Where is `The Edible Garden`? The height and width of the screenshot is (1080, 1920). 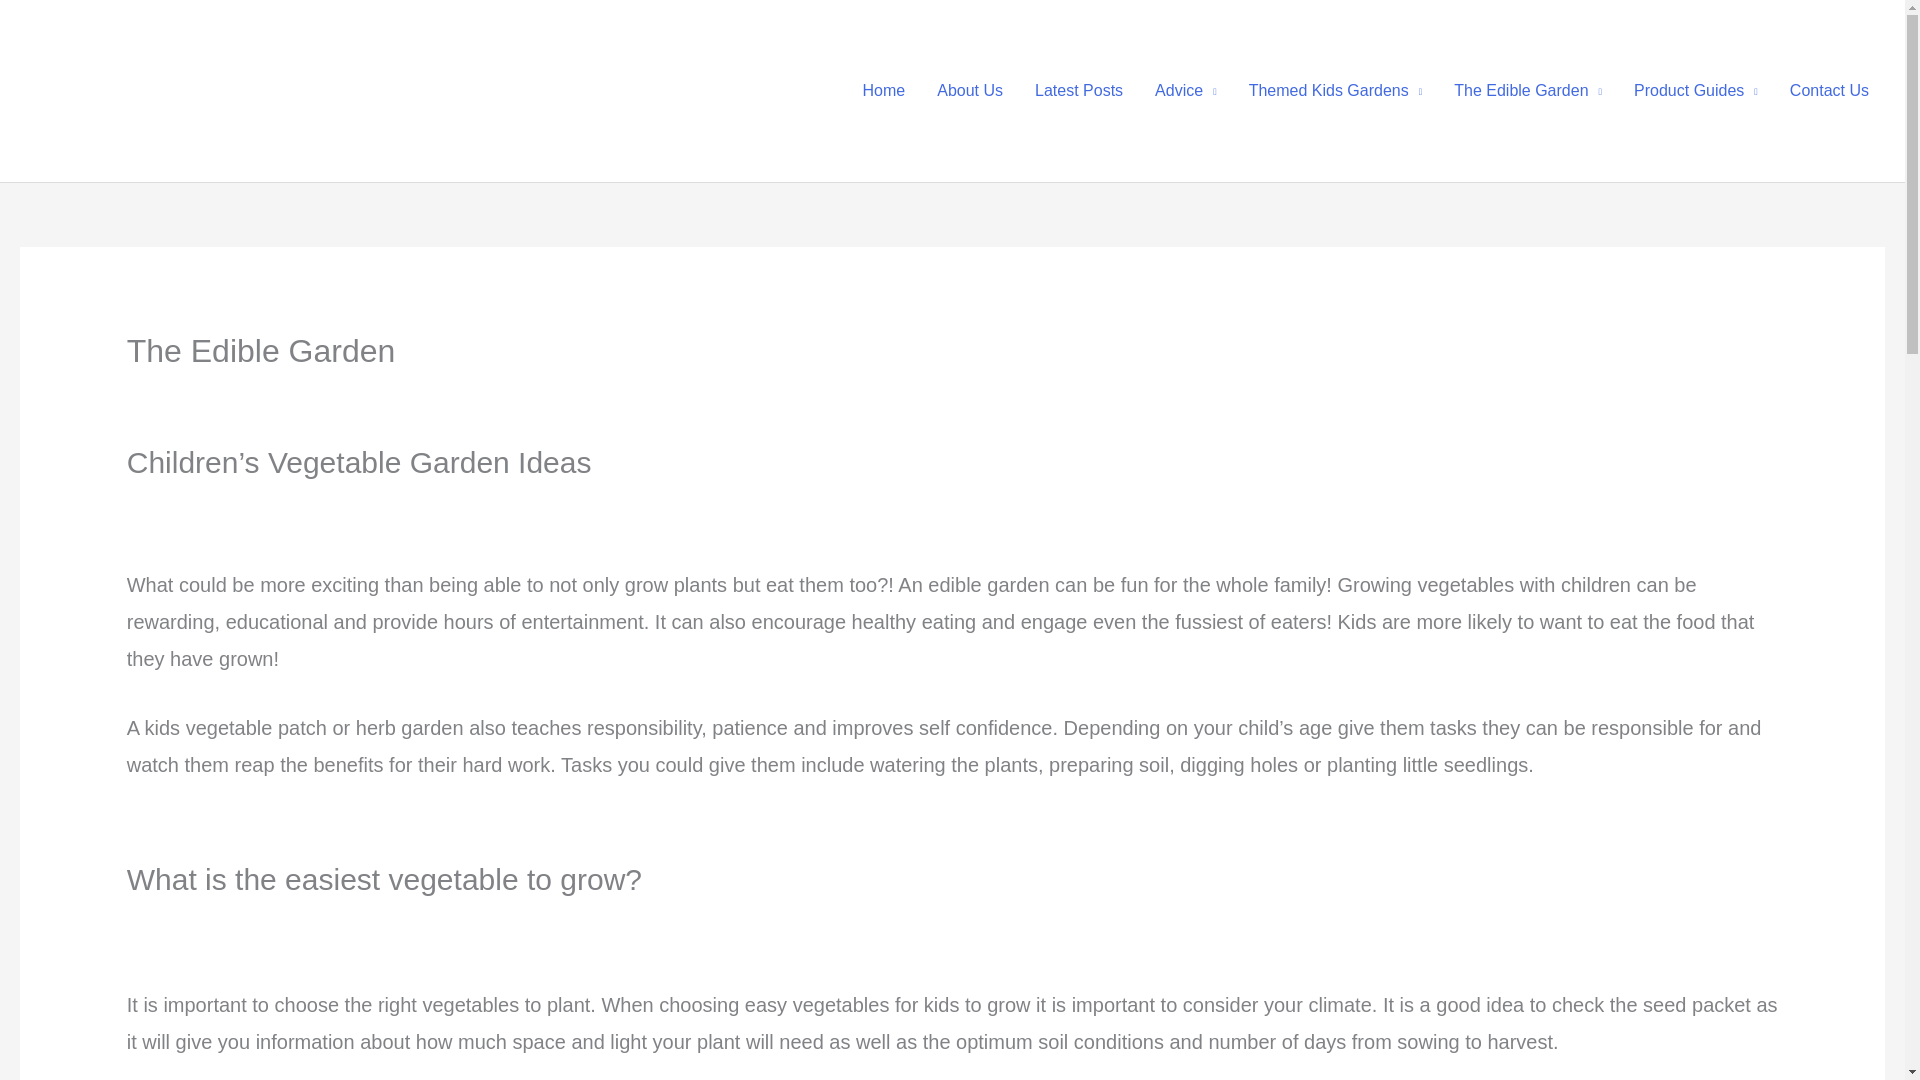
The Edible Garden is located at coordinates (1528, 91).